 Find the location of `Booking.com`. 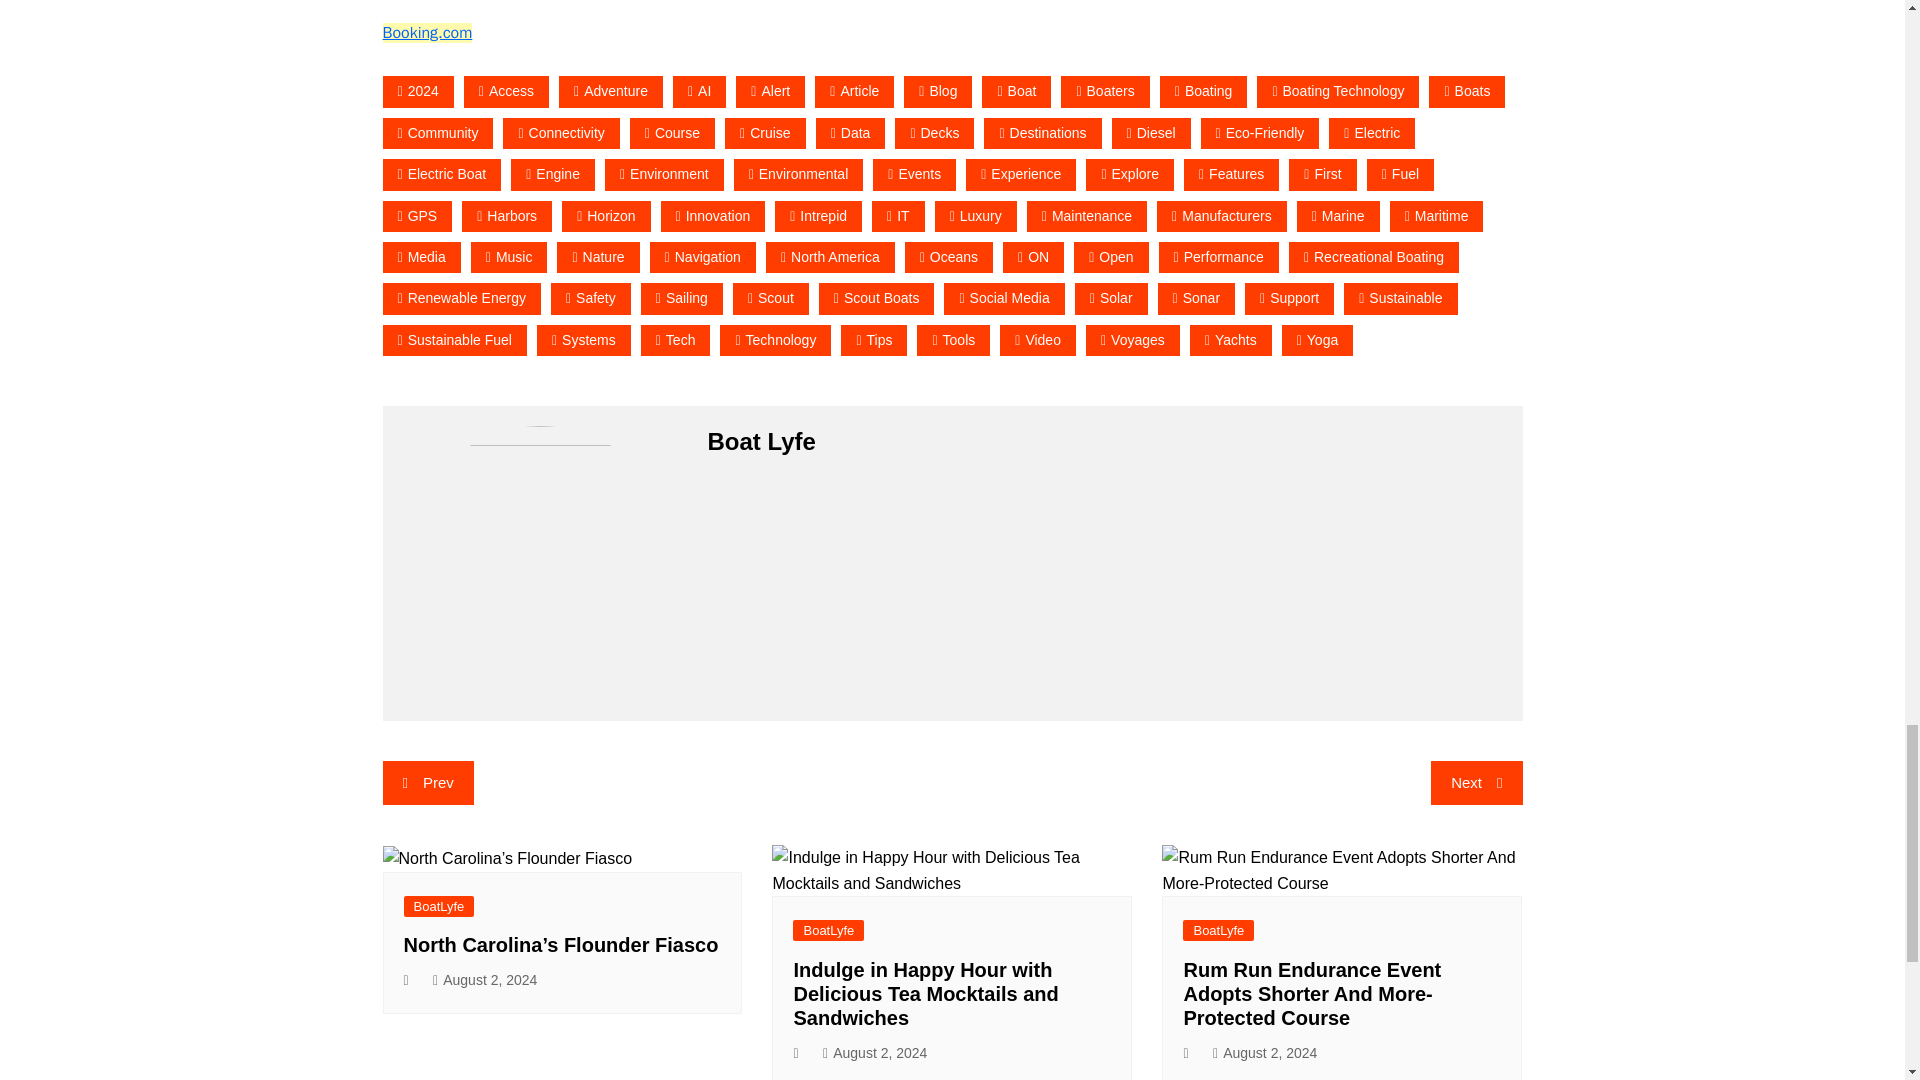

Booking.com is located at coordinates (427, 32).